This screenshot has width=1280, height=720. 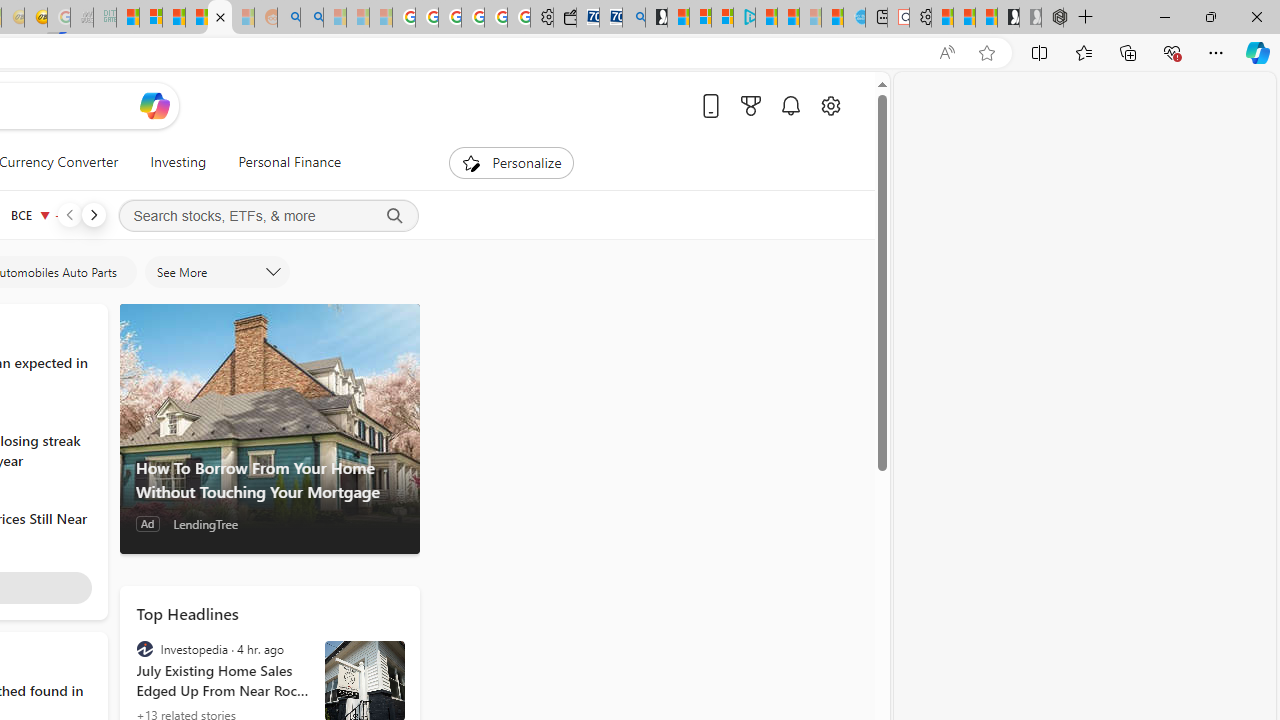 I want to click on Student Loan Update: Forgiveness Program Ends This Month, so click(x=196, y=18).